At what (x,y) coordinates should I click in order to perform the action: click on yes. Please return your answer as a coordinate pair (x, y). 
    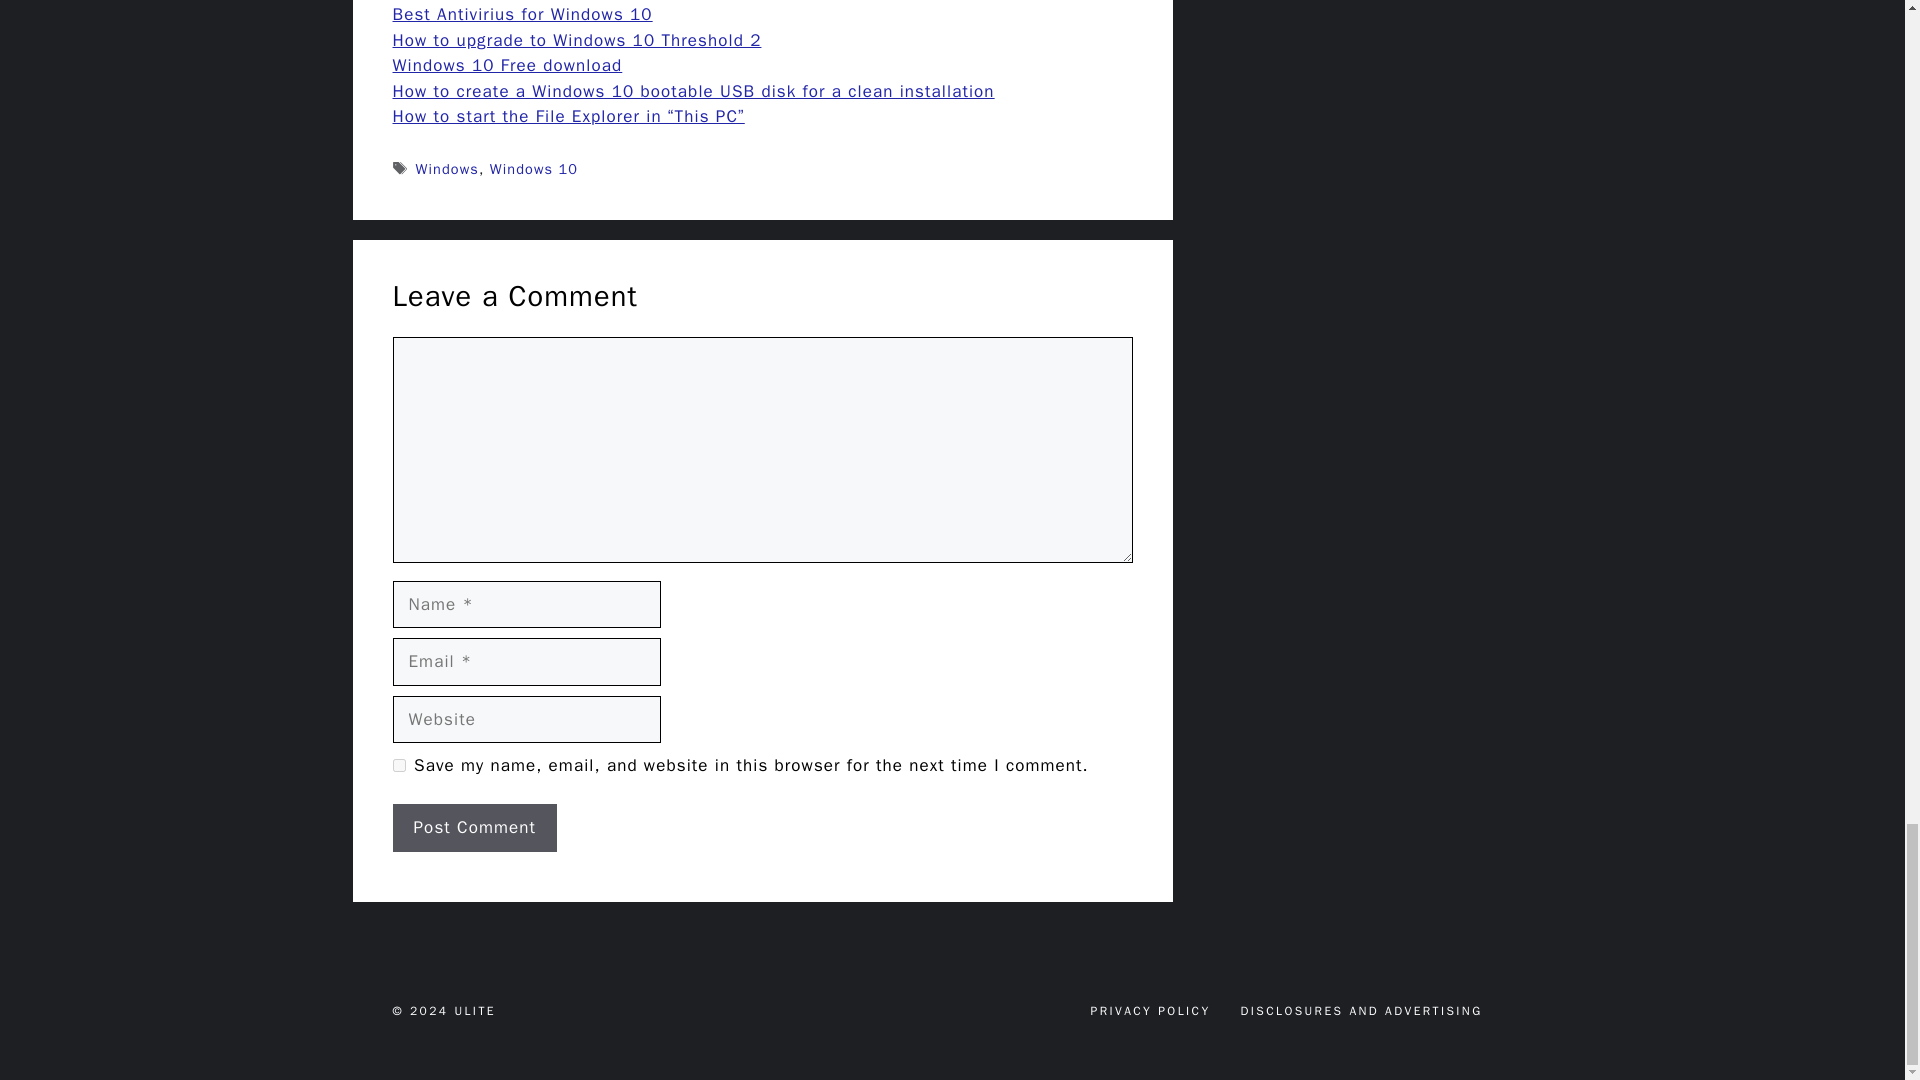
    Looking at the image, I should click on (398, 766).